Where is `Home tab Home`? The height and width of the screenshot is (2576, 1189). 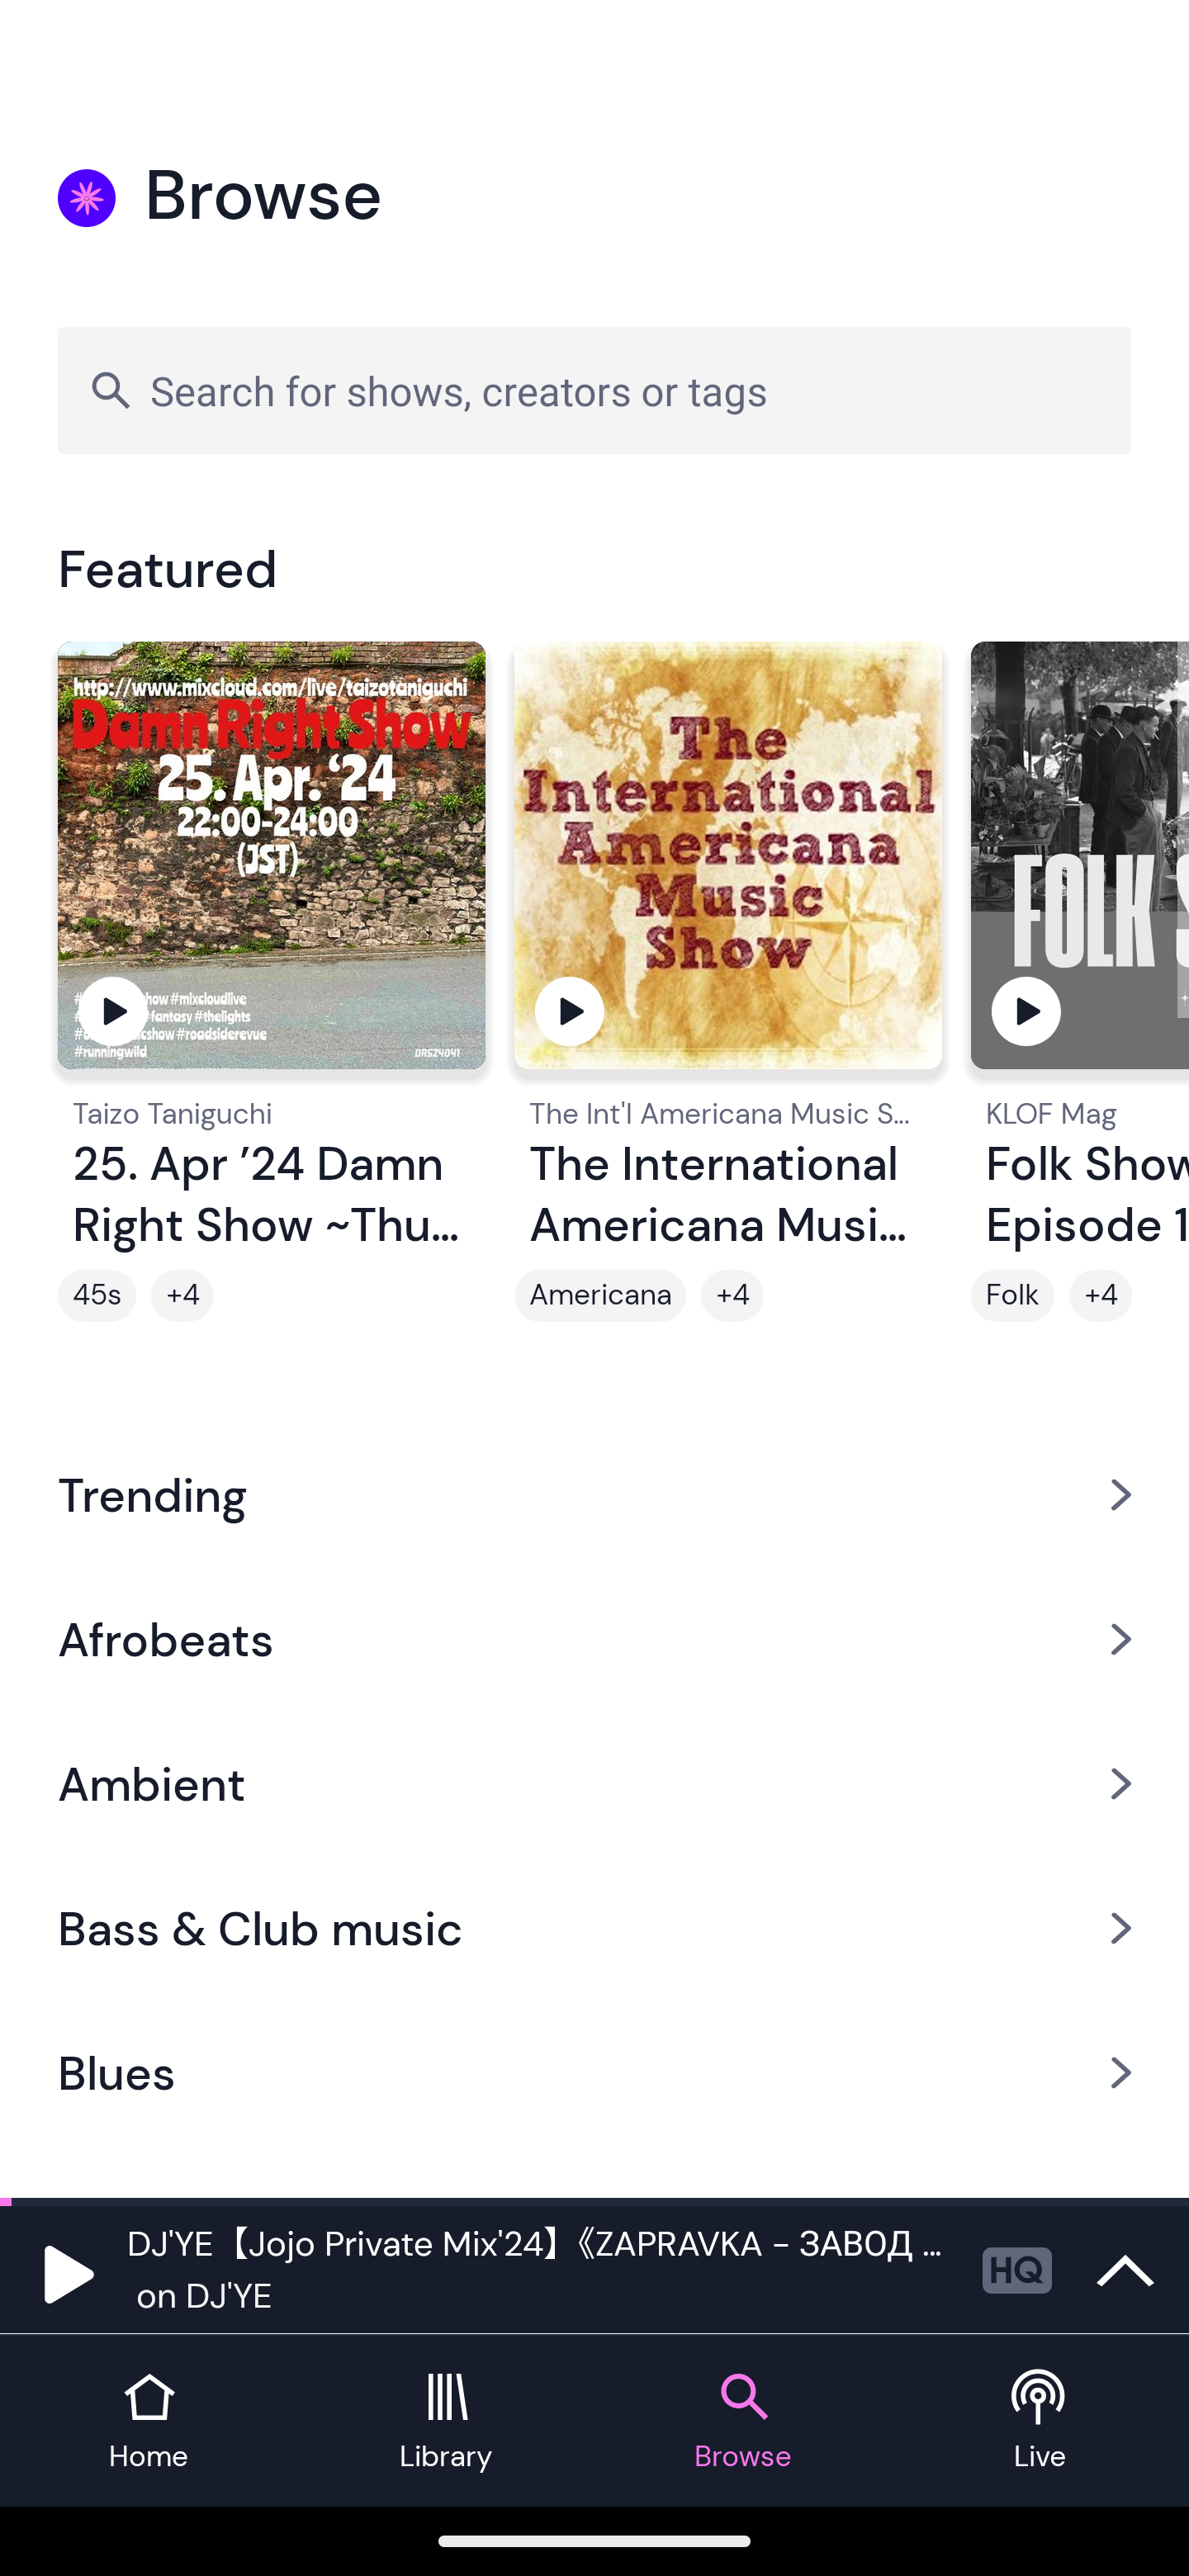
Home tab Home is located at coordinates (149, 2421).